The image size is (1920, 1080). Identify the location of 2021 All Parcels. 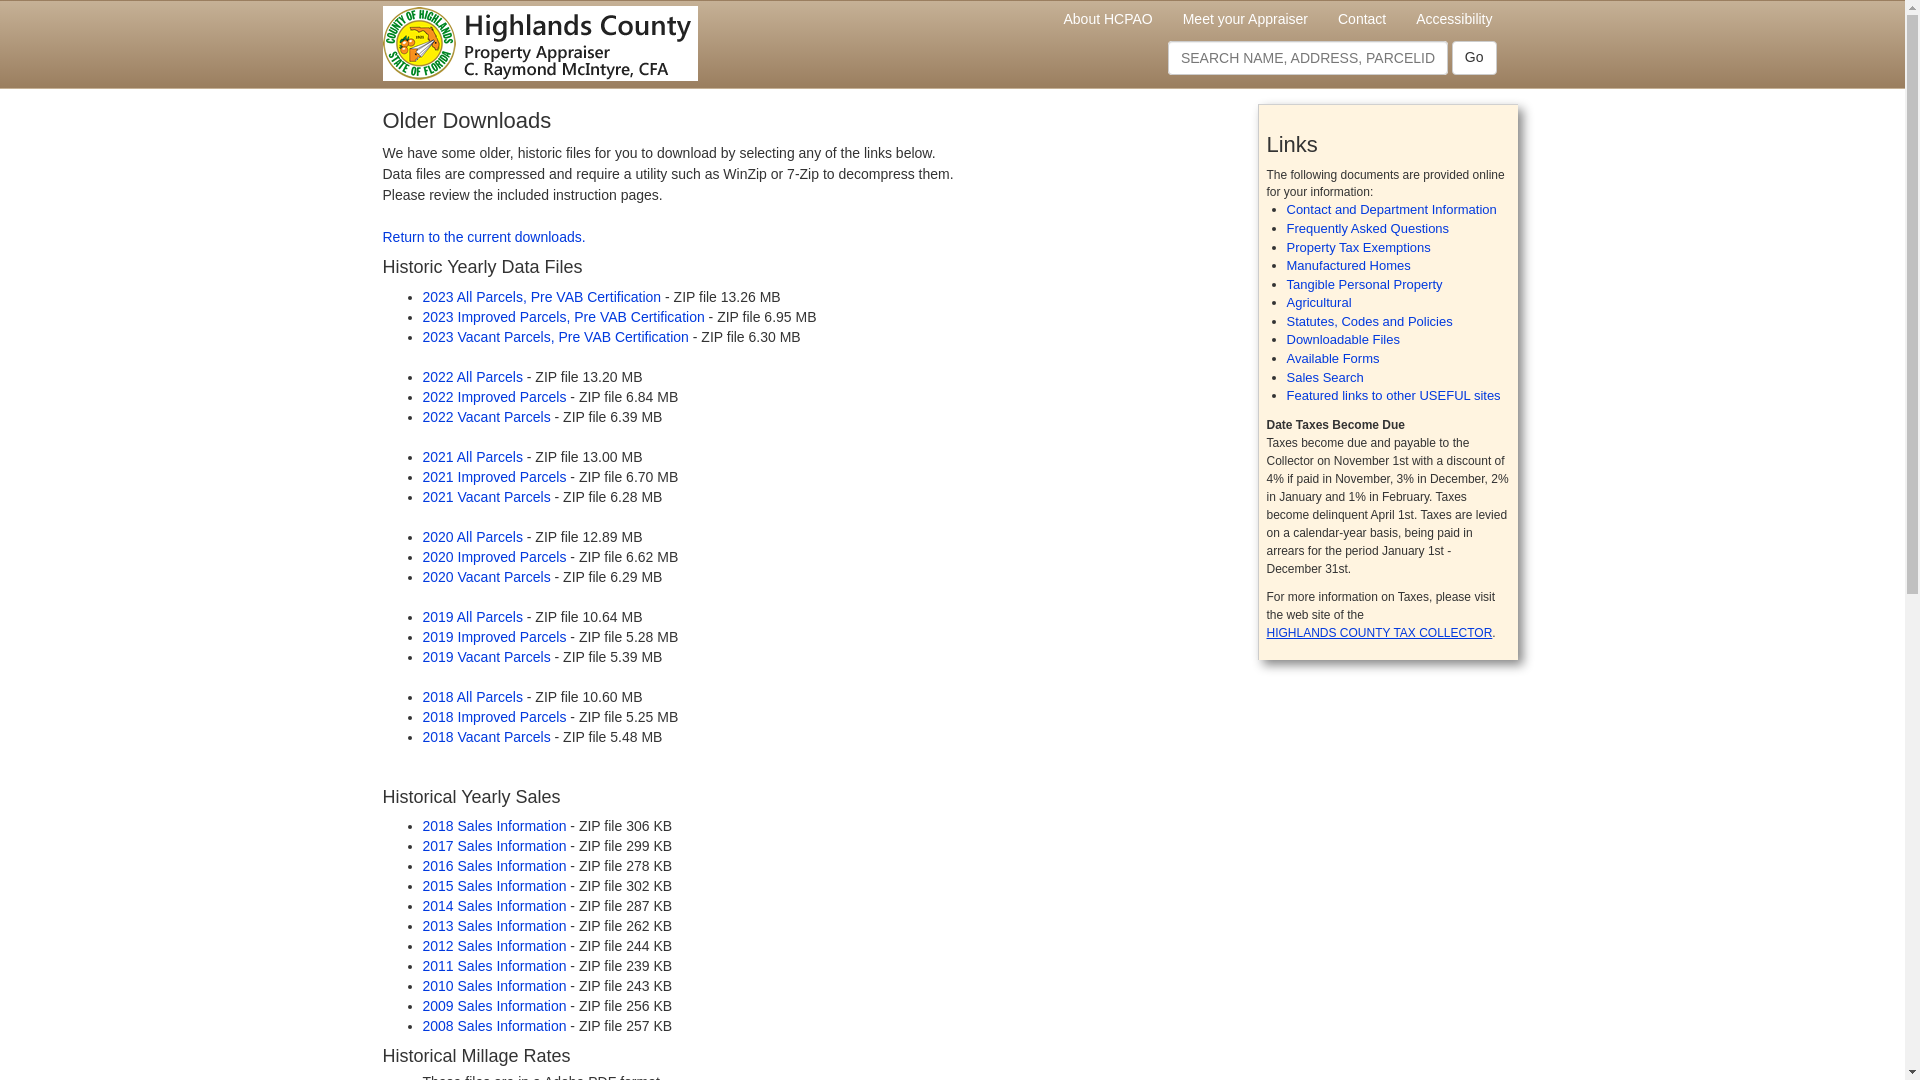
(472, 457).